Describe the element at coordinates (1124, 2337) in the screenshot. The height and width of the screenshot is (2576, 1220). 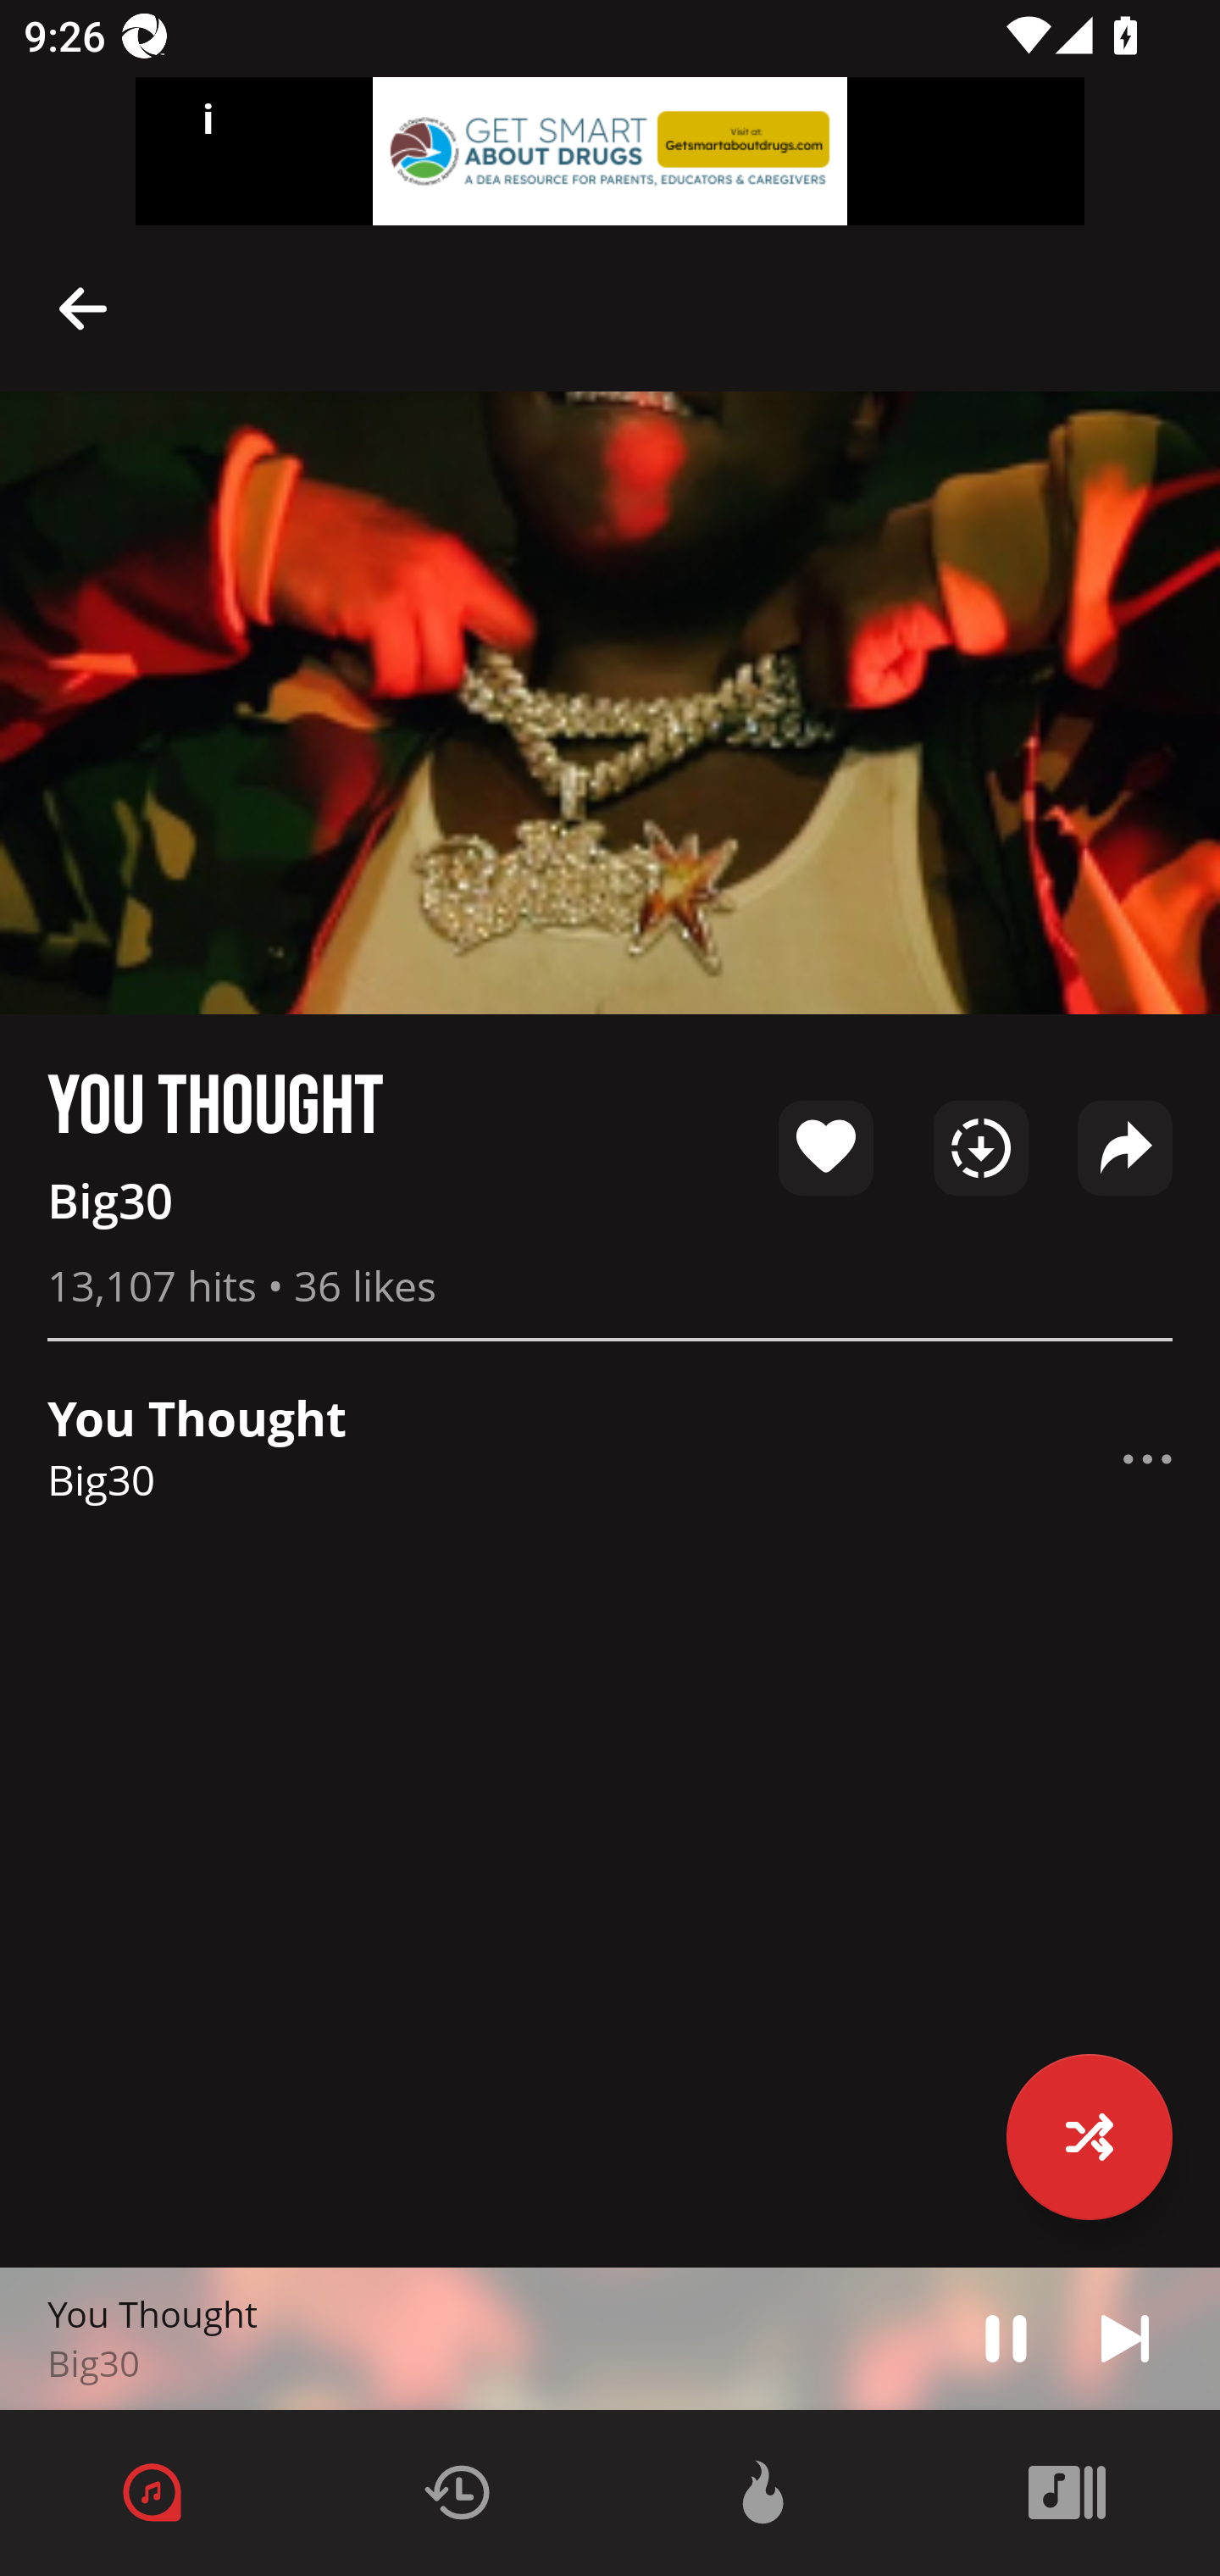
I see `Description` at that location.